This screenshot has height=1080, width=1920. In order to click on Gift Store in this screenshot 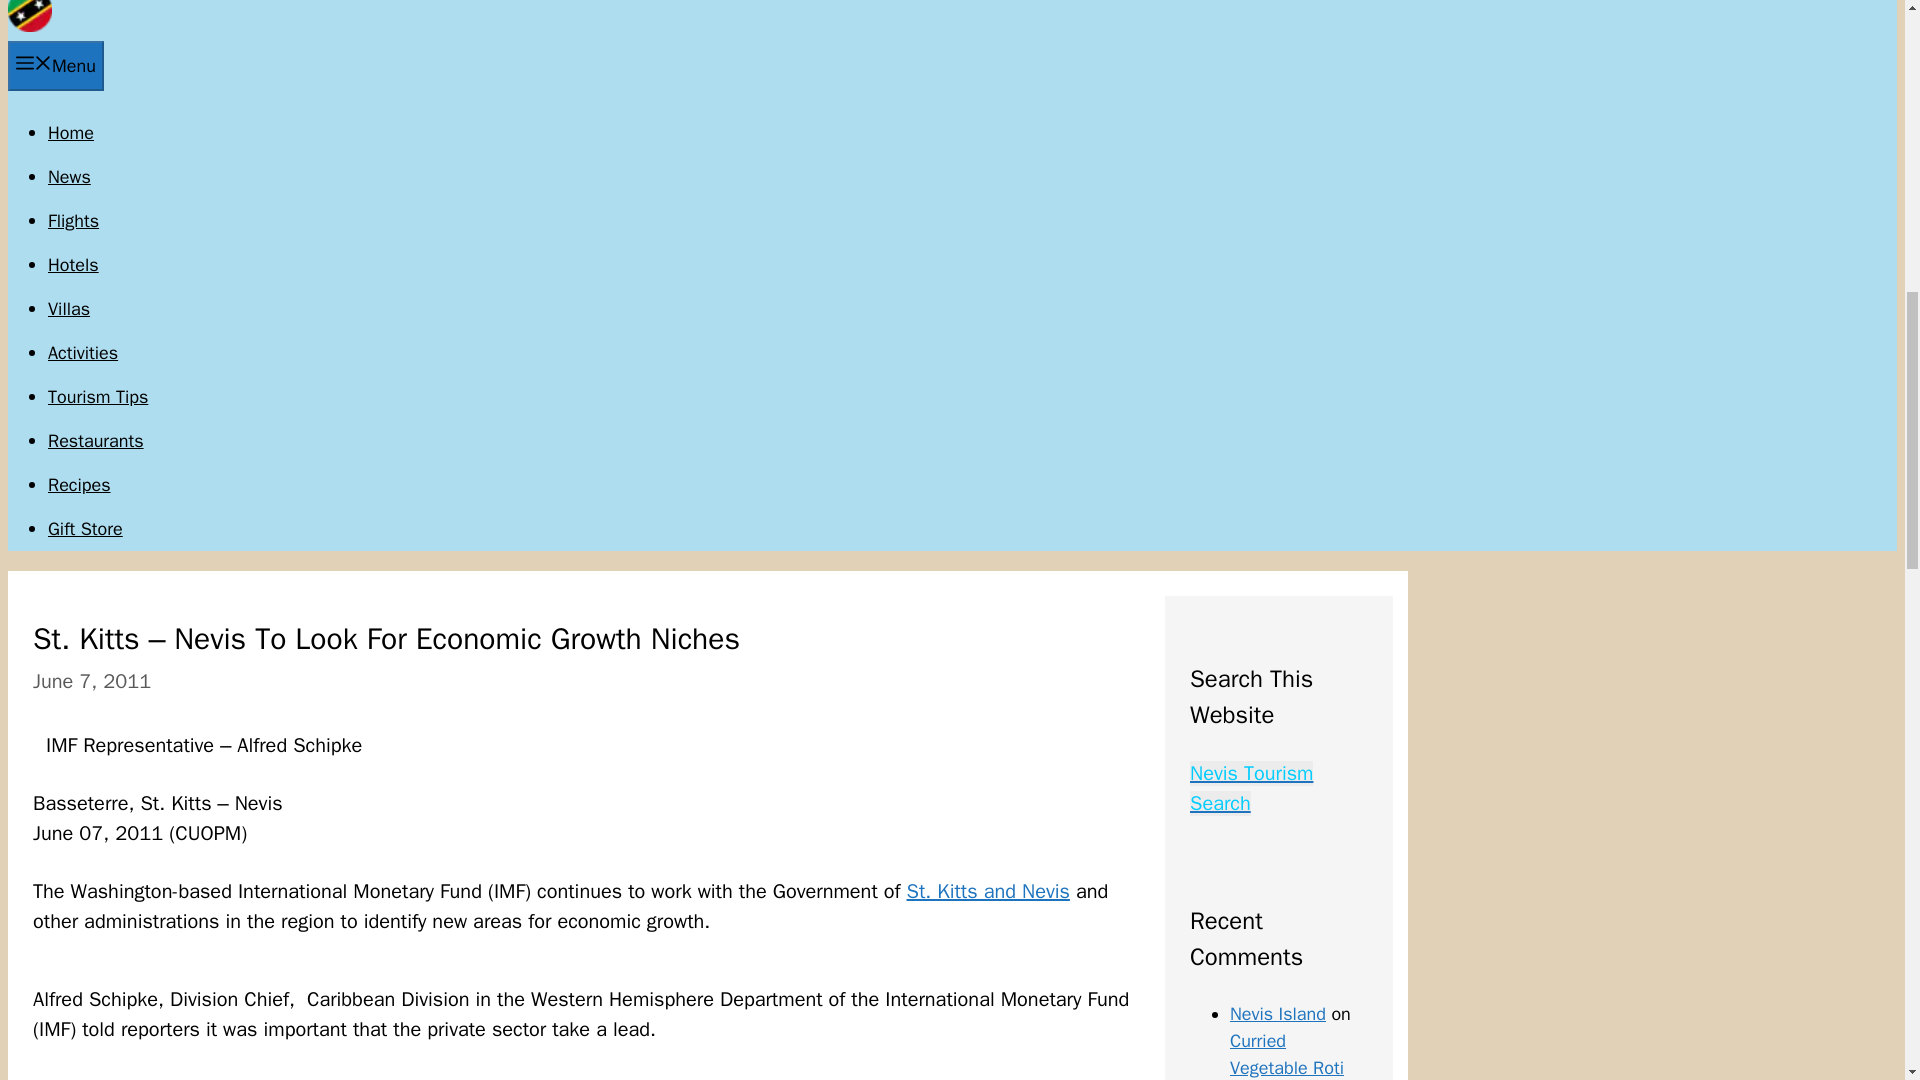, I will do `click(85, 529)`.